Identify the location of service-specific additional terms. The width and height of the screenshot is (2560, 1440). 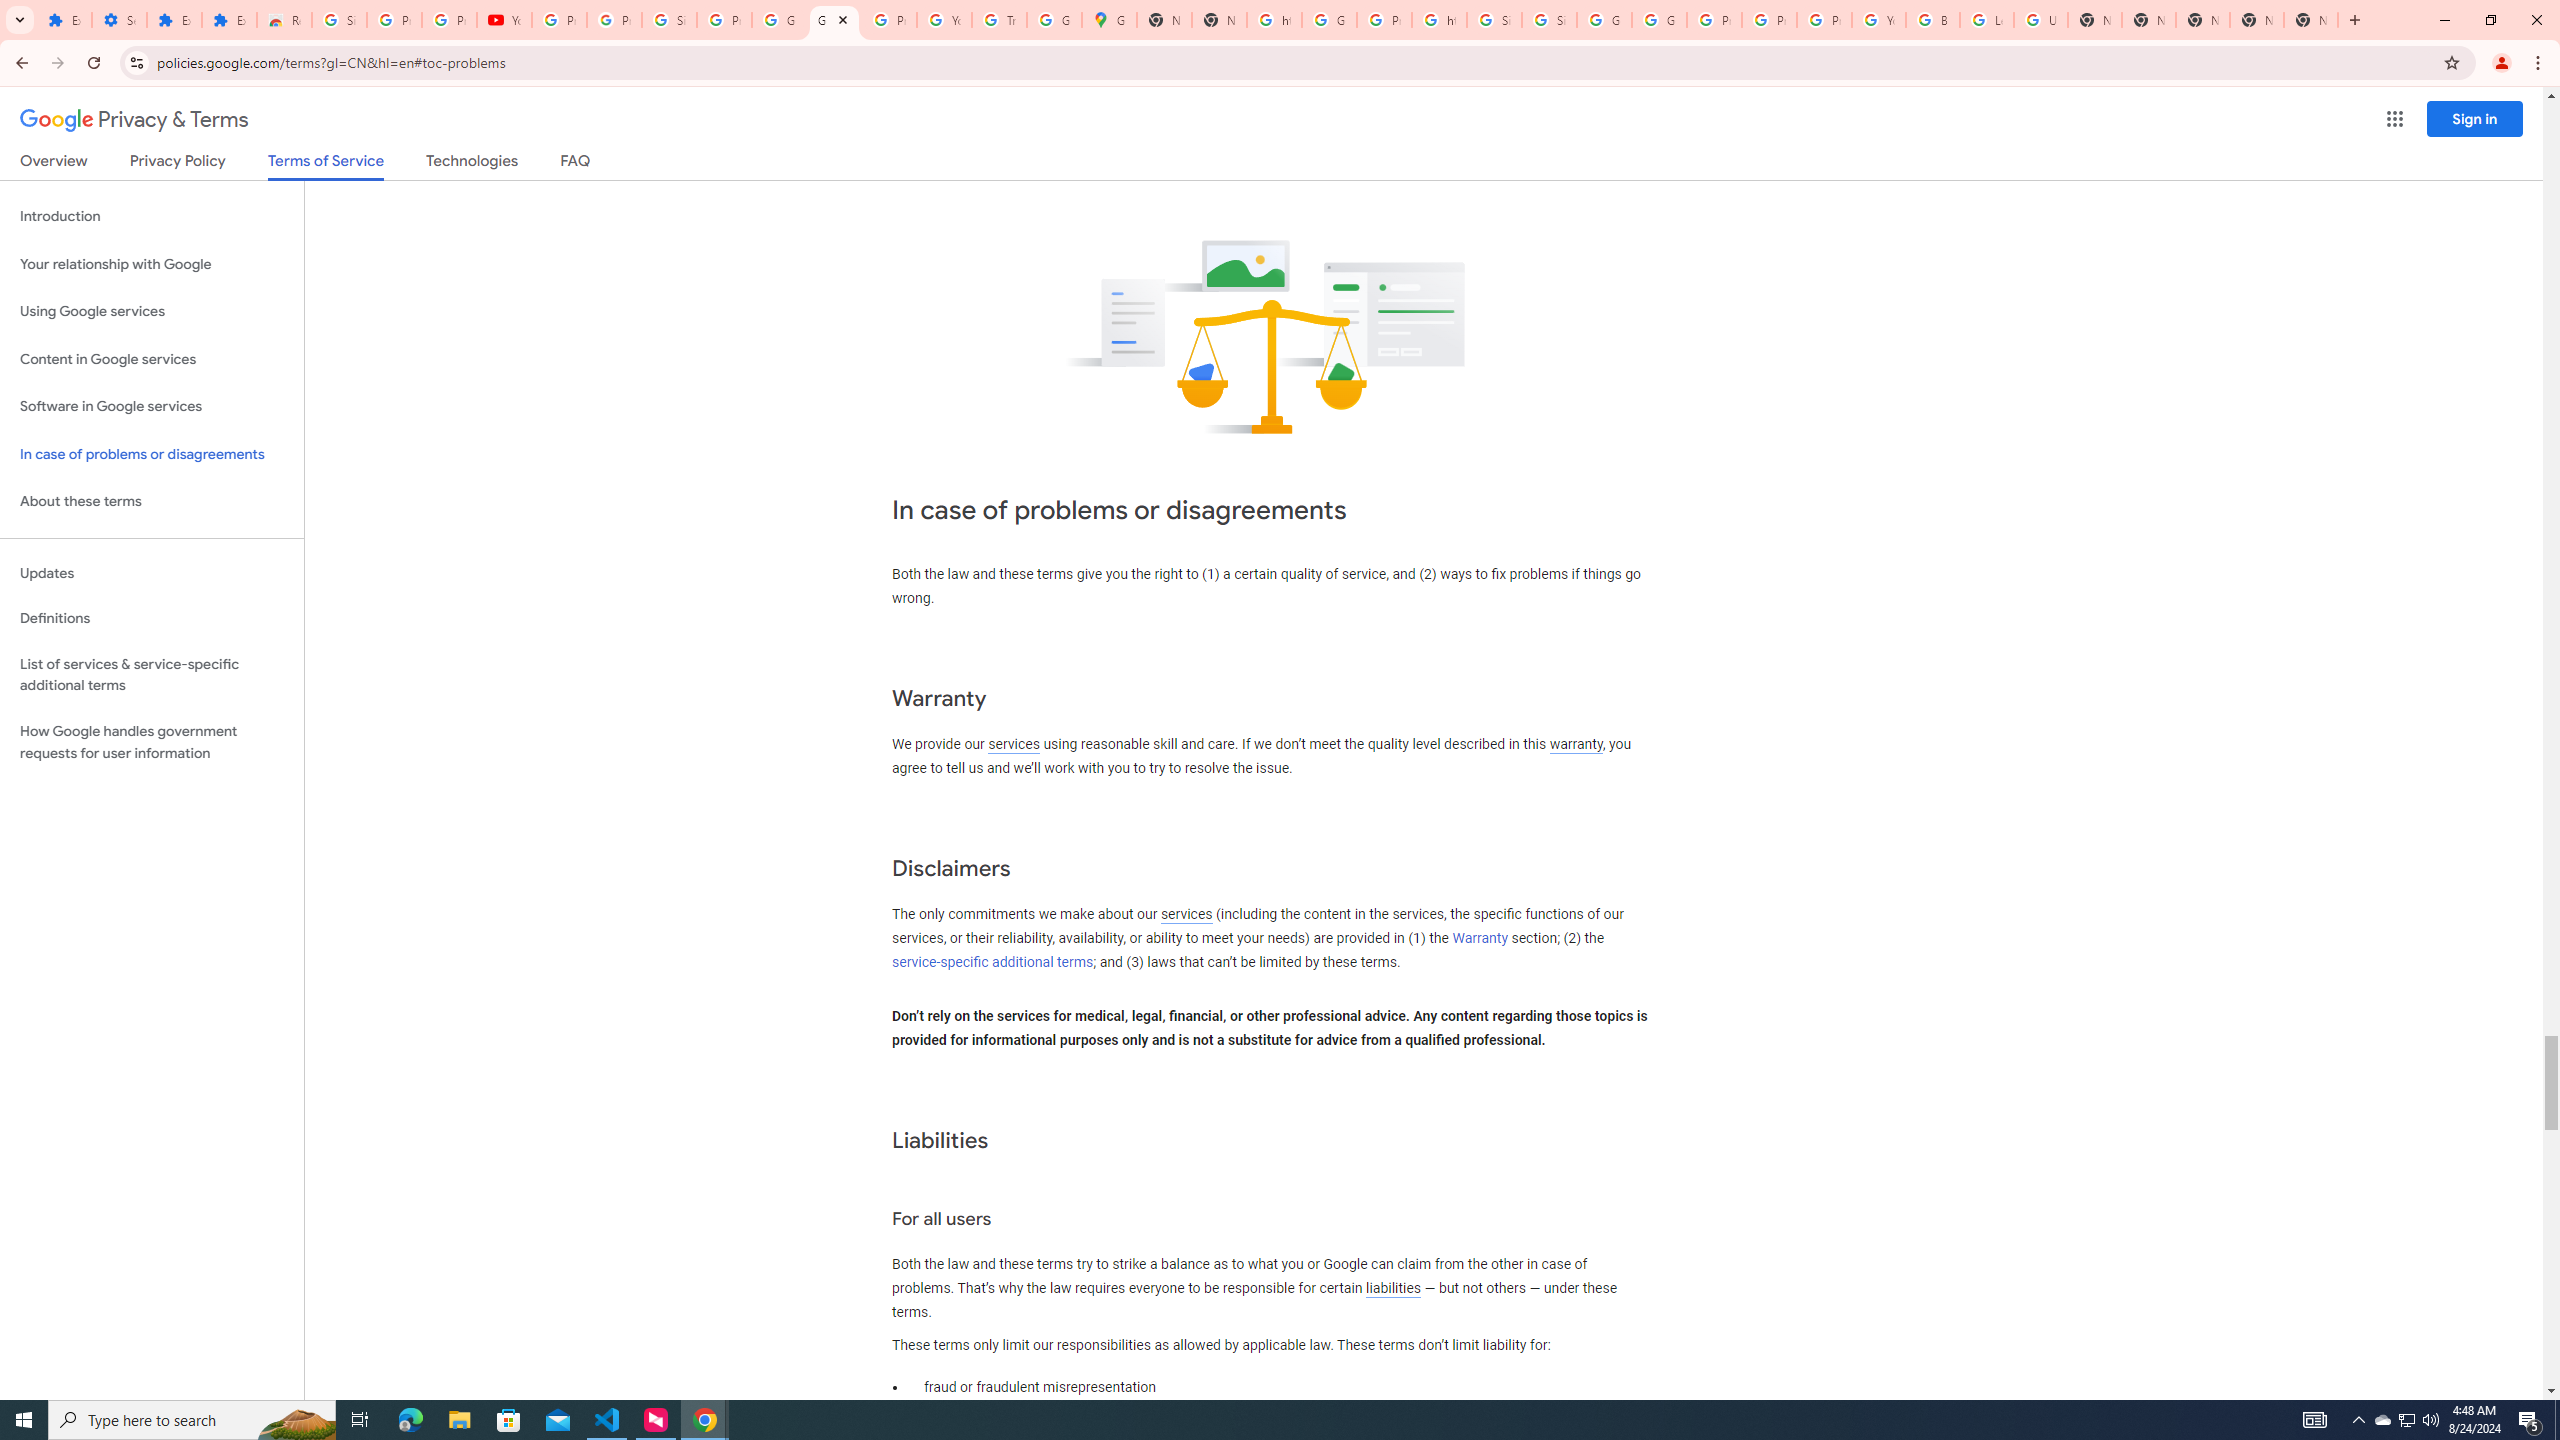
(992, 962).